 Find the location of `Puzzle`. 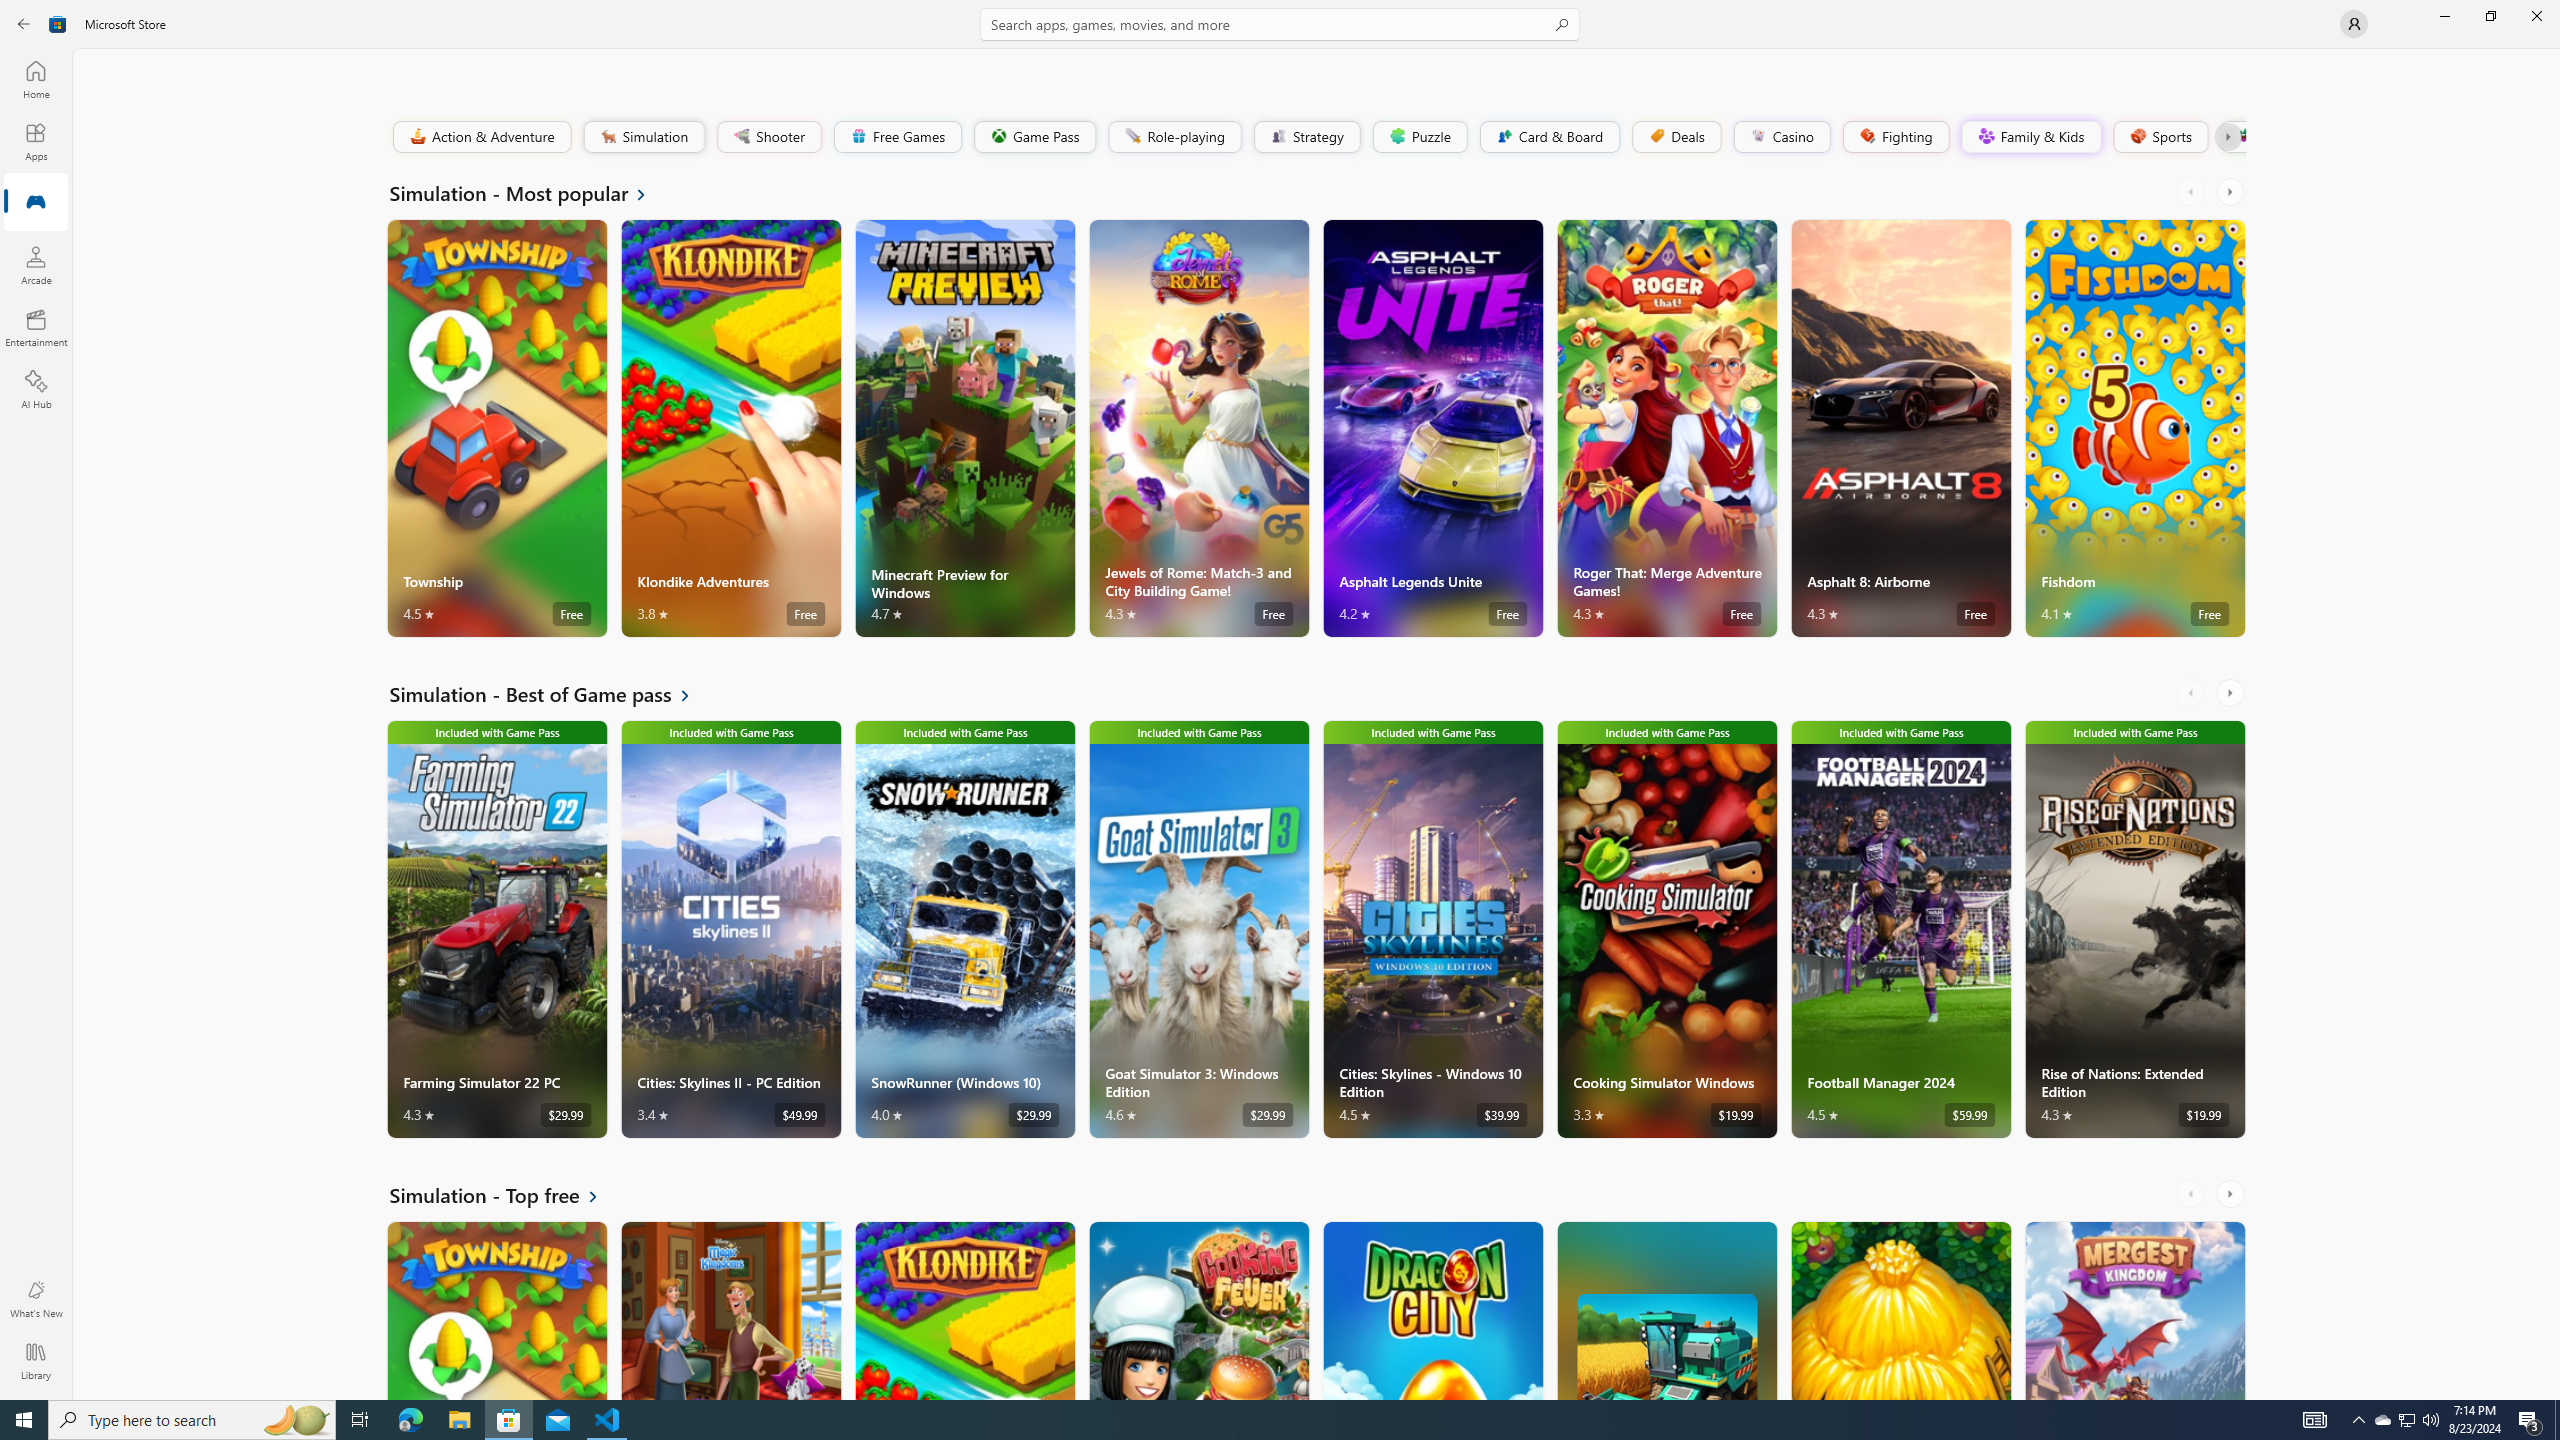

Puzzle is located at coordinates (1419, 136).